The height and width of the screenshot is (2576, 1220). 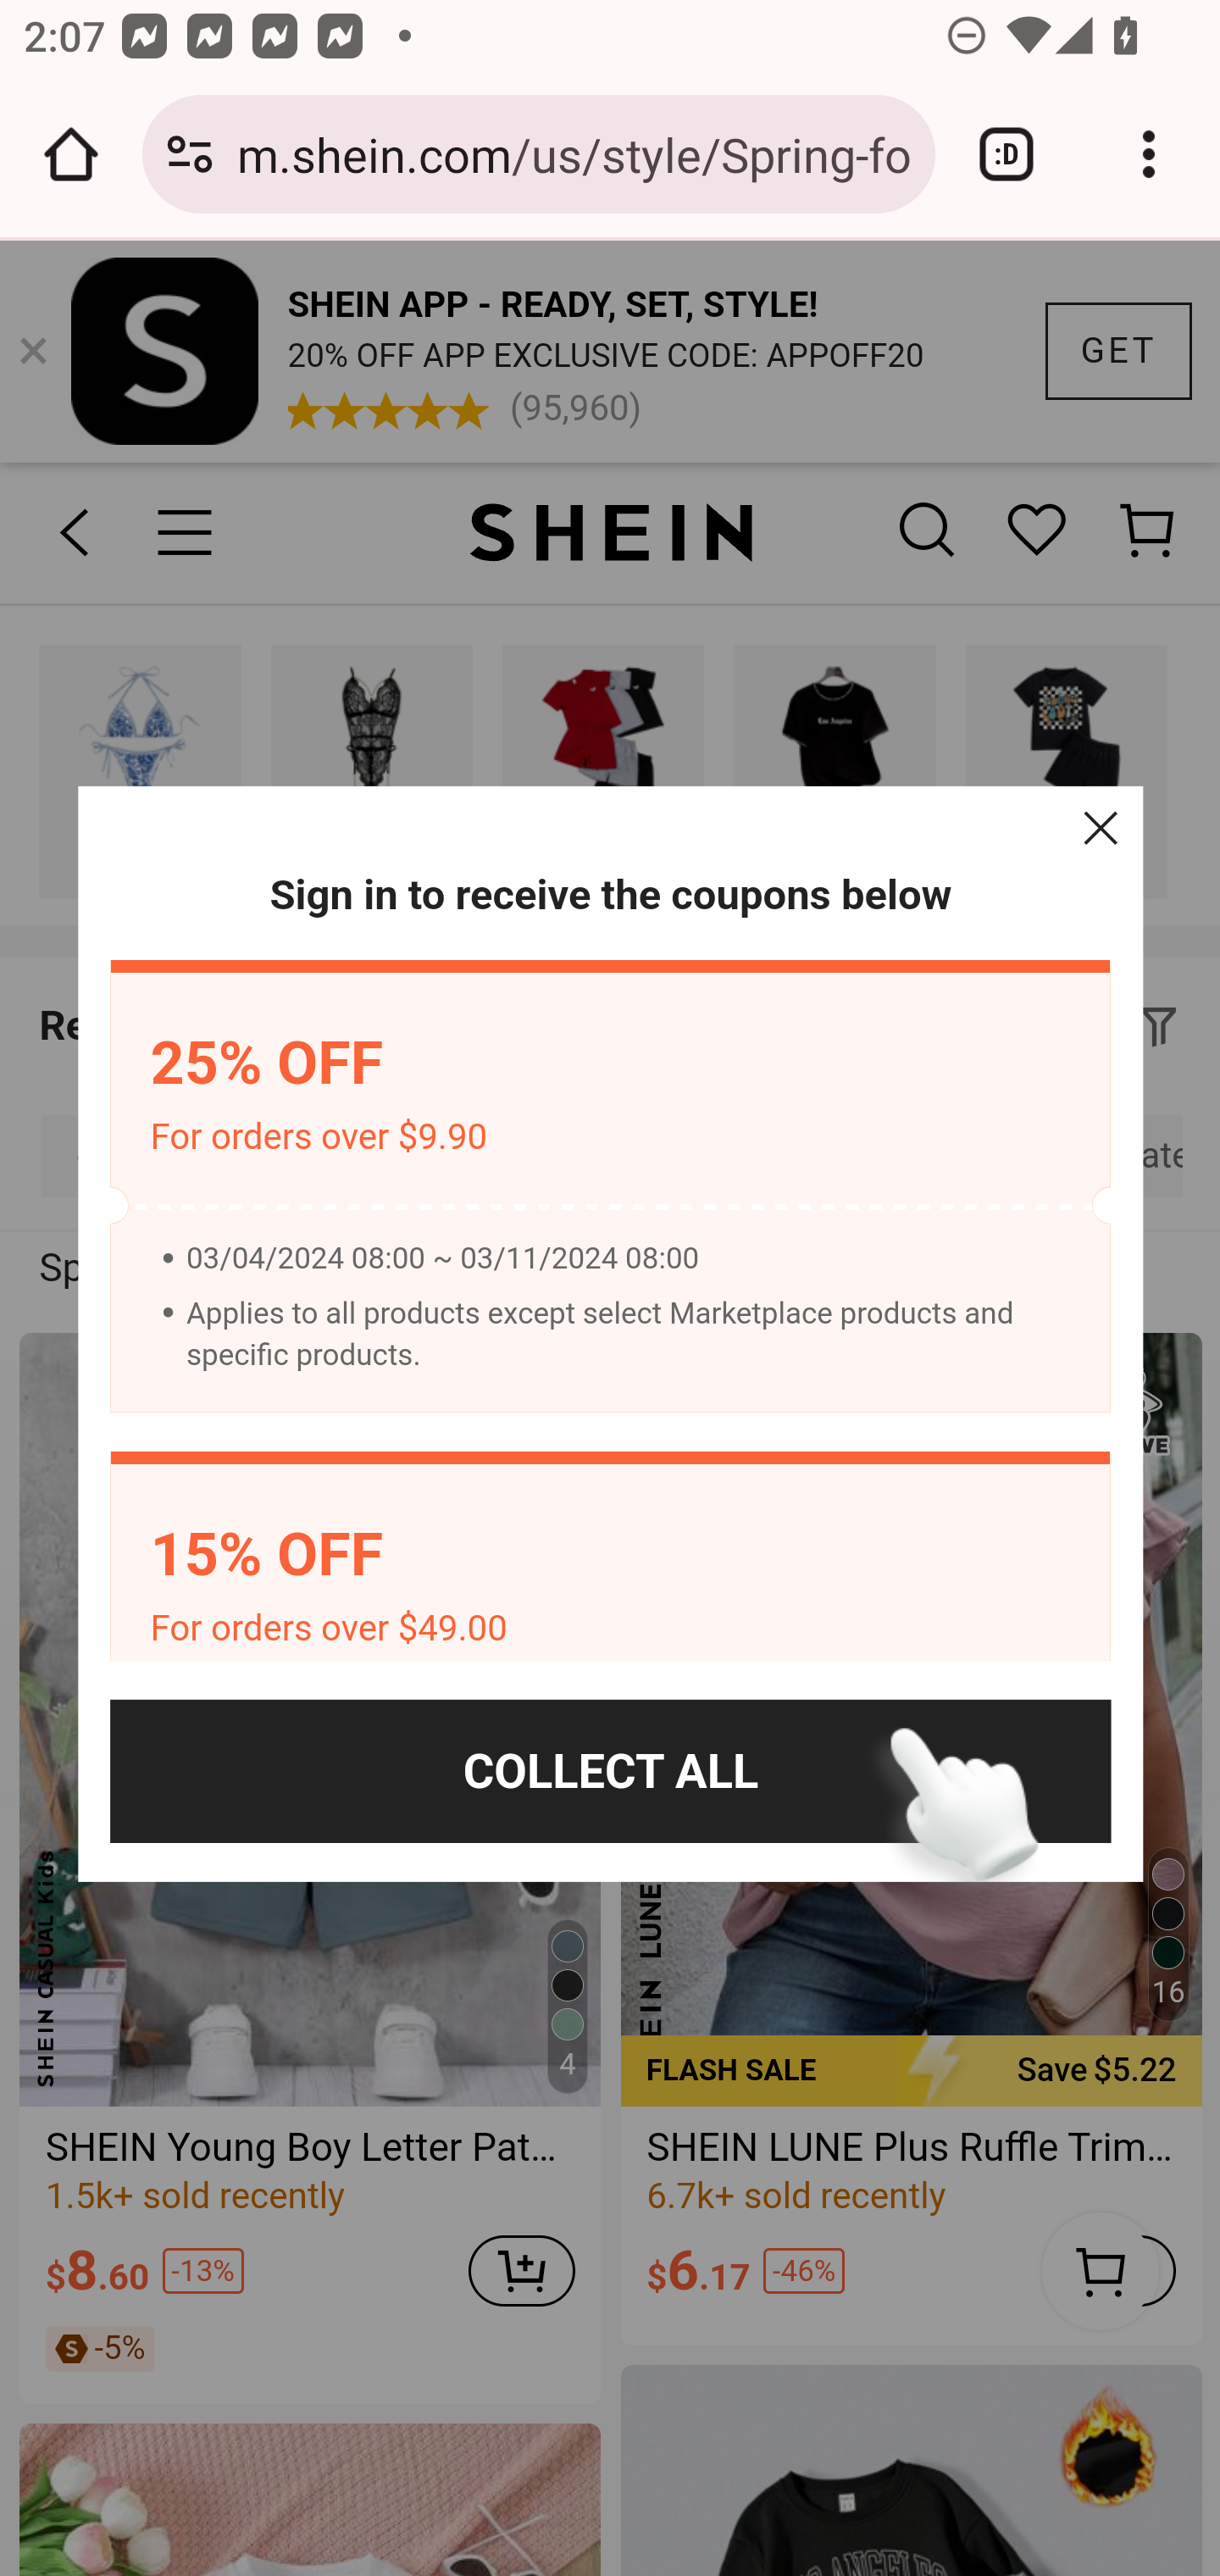 What do you see at coordinates (1100, 828) in the screenshot?
I see `Close` at bounding box center [1100, 828].